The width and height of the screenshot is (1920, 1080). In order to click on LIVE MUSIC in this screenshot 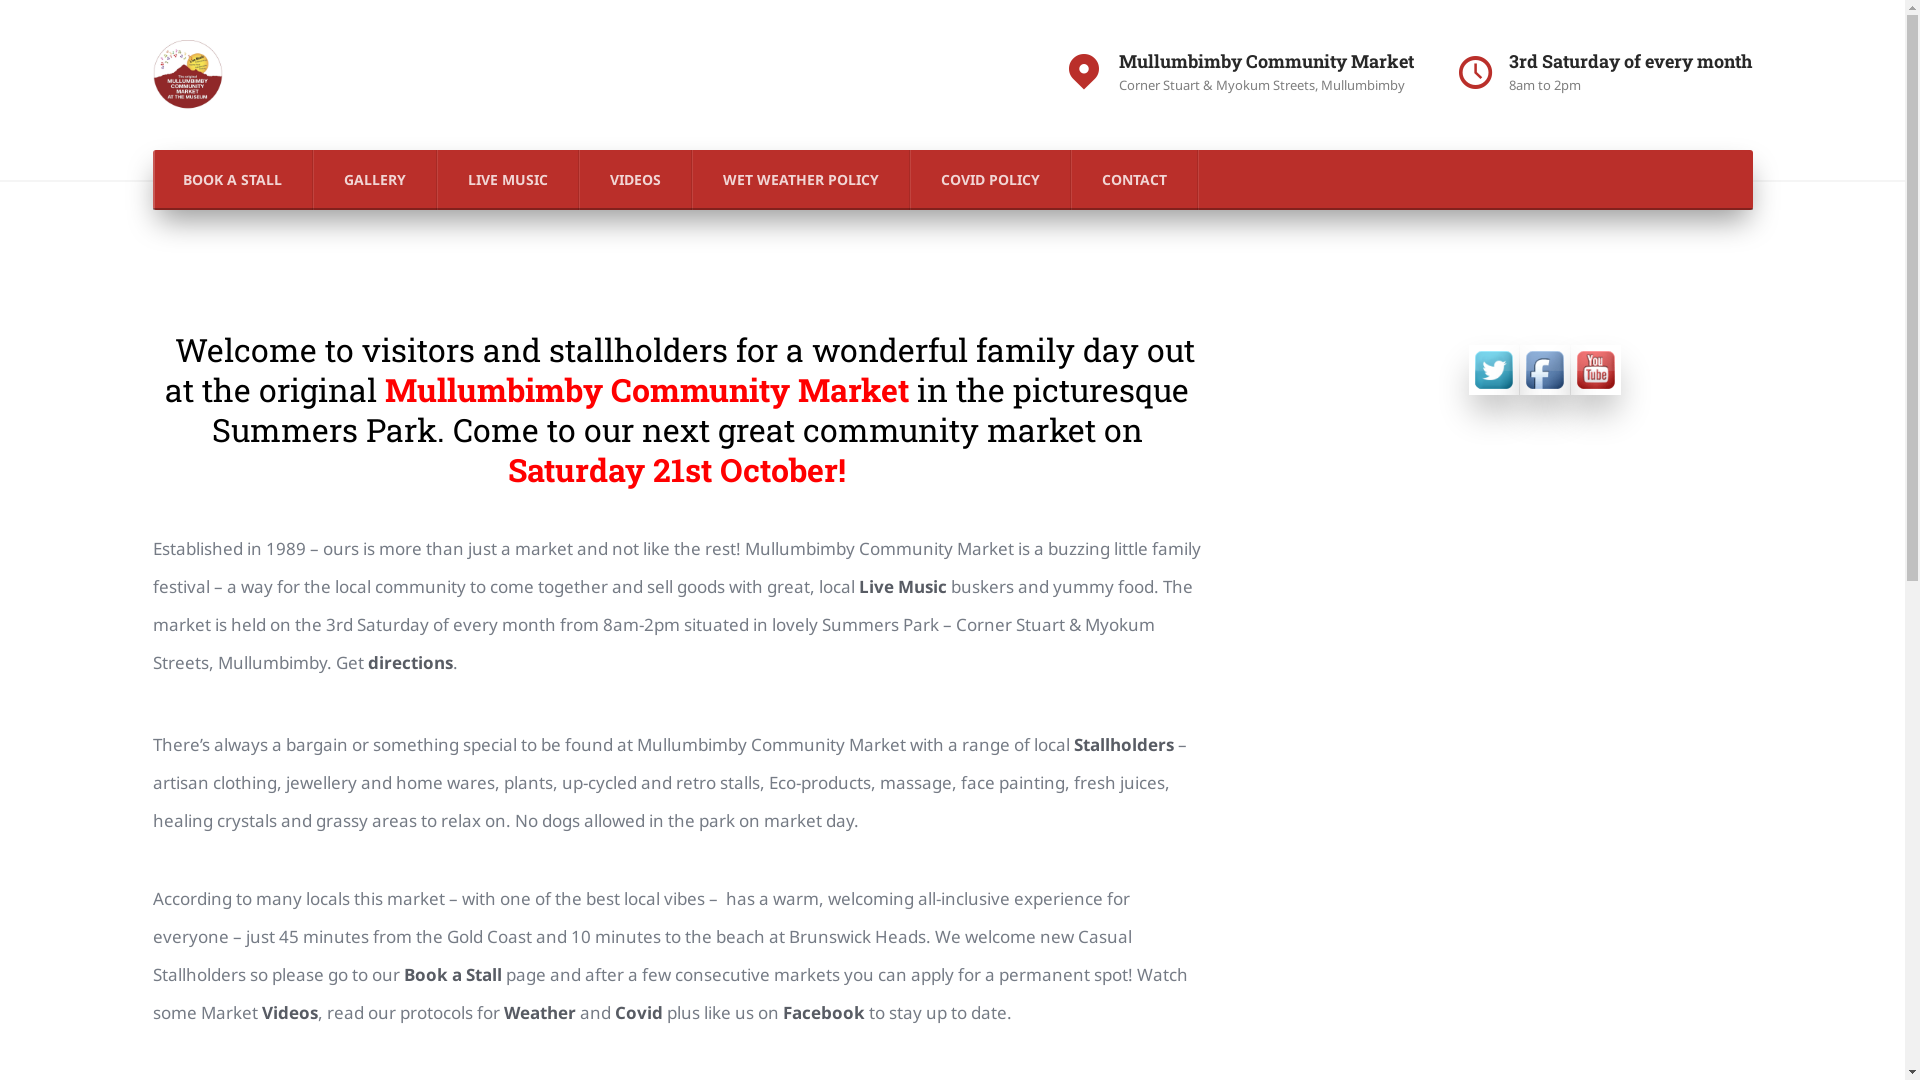, I will do `click(508, 180)`.